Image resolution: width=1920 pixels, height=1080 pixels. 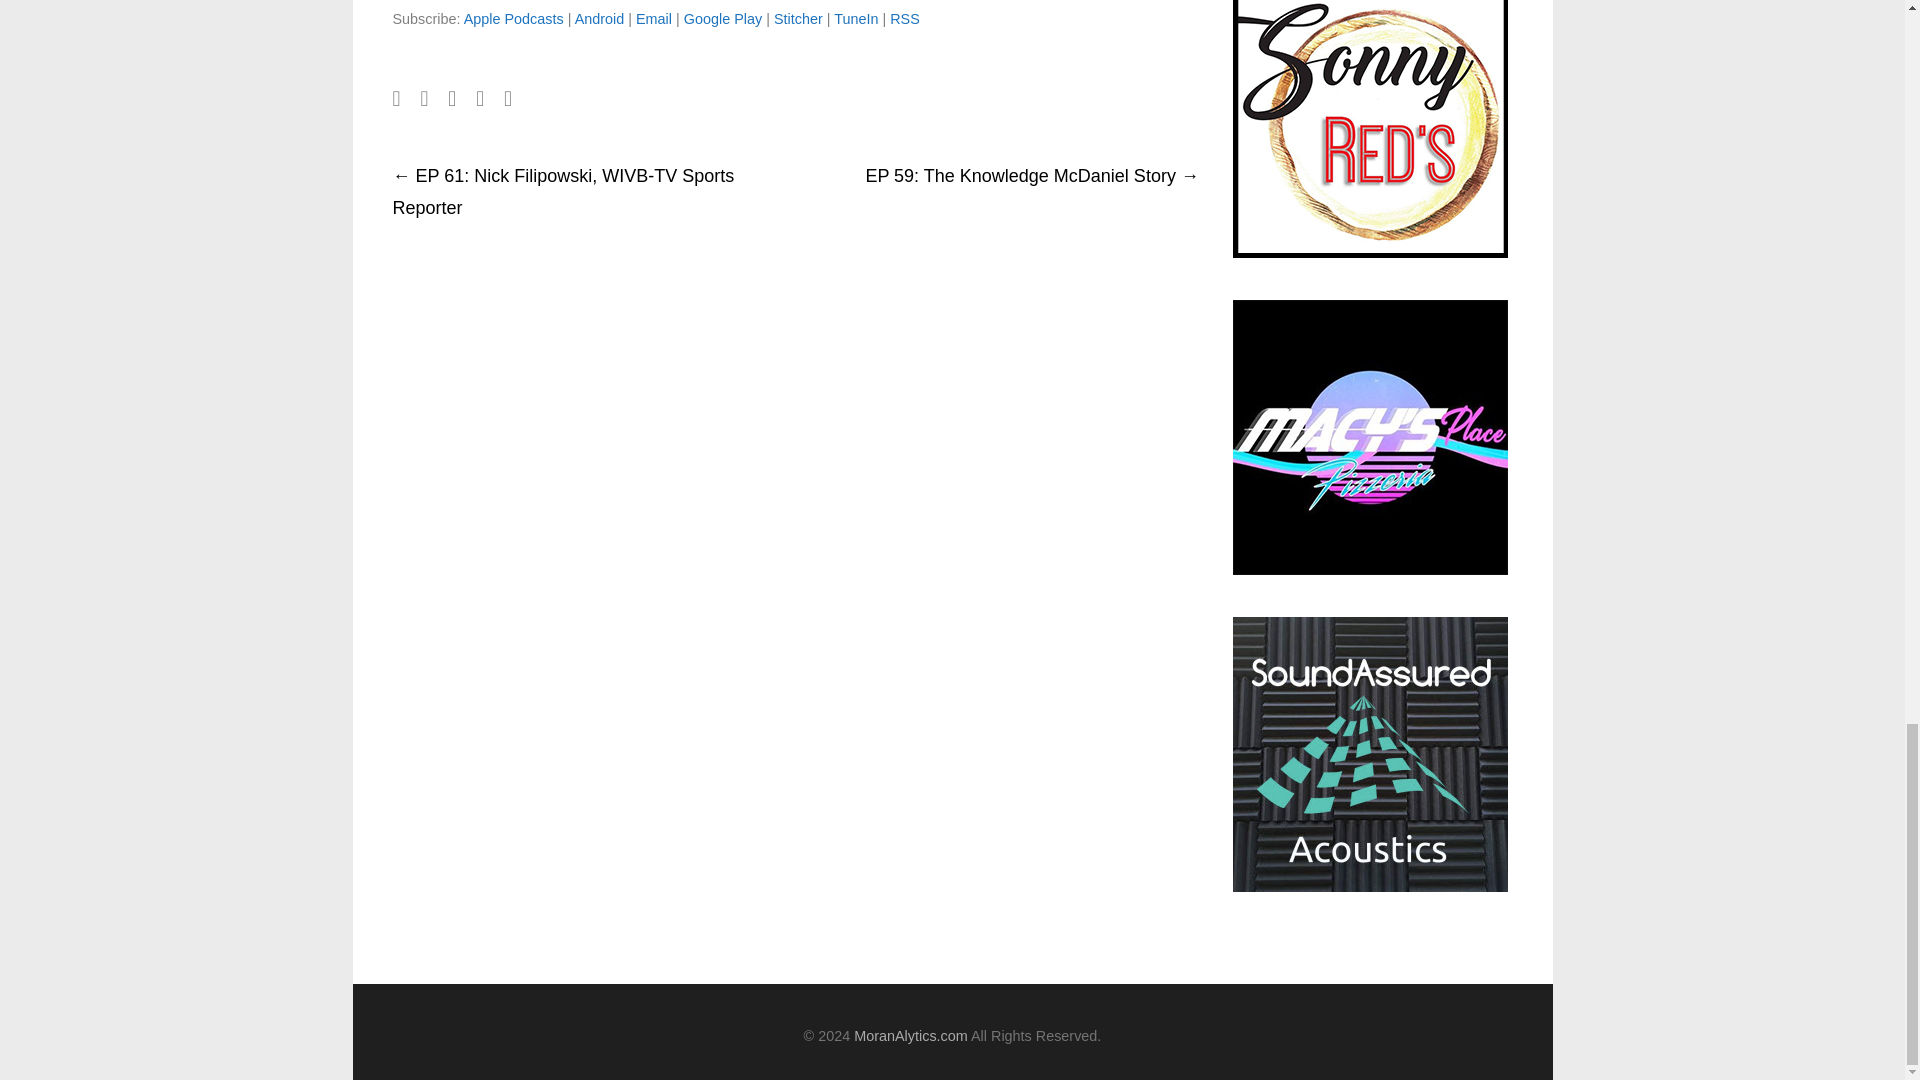 What do you see at coordinates (508, 98) in the screenshot?
I see `Share on Pinterest` at bounding box center [508, 98].